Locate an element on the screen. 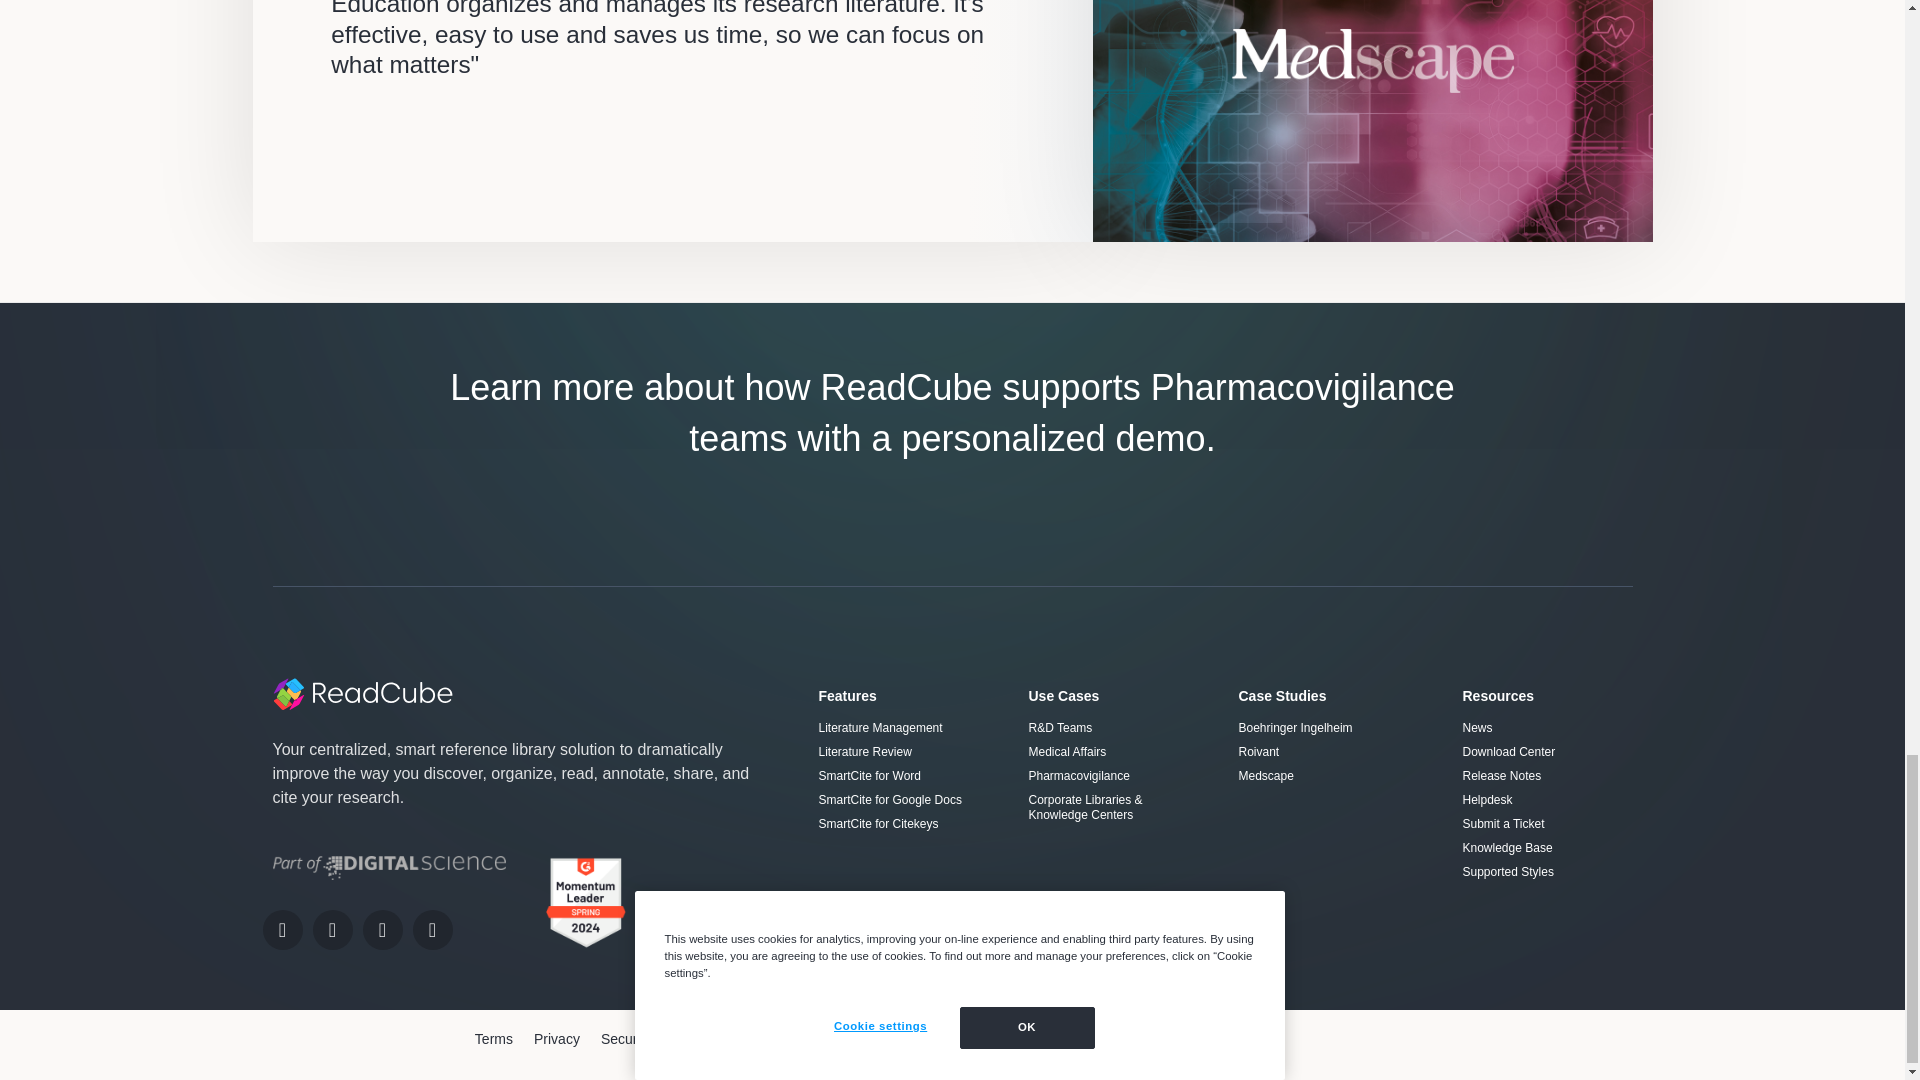  Data Protection is located at coordinates (788, 1039).